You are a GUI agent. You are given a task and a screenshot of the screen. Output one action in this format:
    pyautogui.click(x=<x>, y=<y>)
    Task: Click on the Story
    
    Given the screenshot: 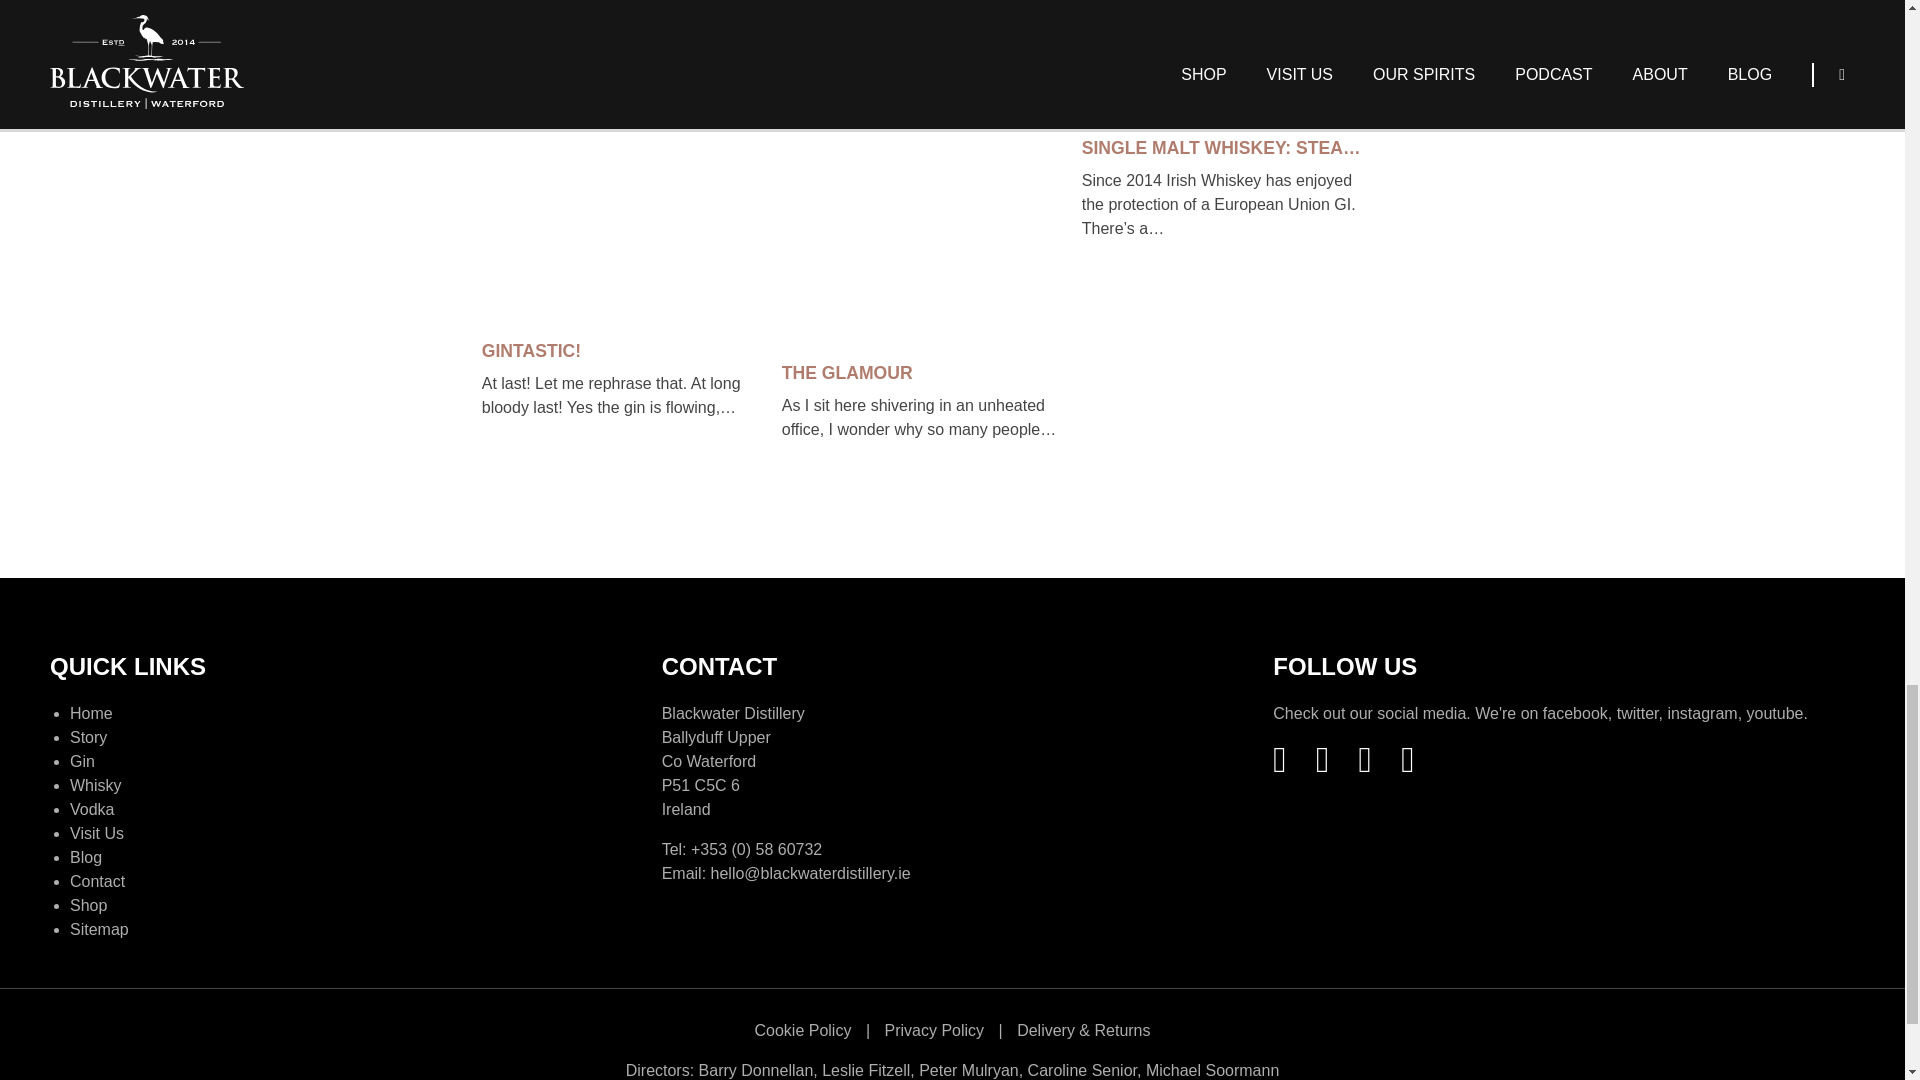 What is the action you would take?
    pyautogui.click(x=88, y=736)
    